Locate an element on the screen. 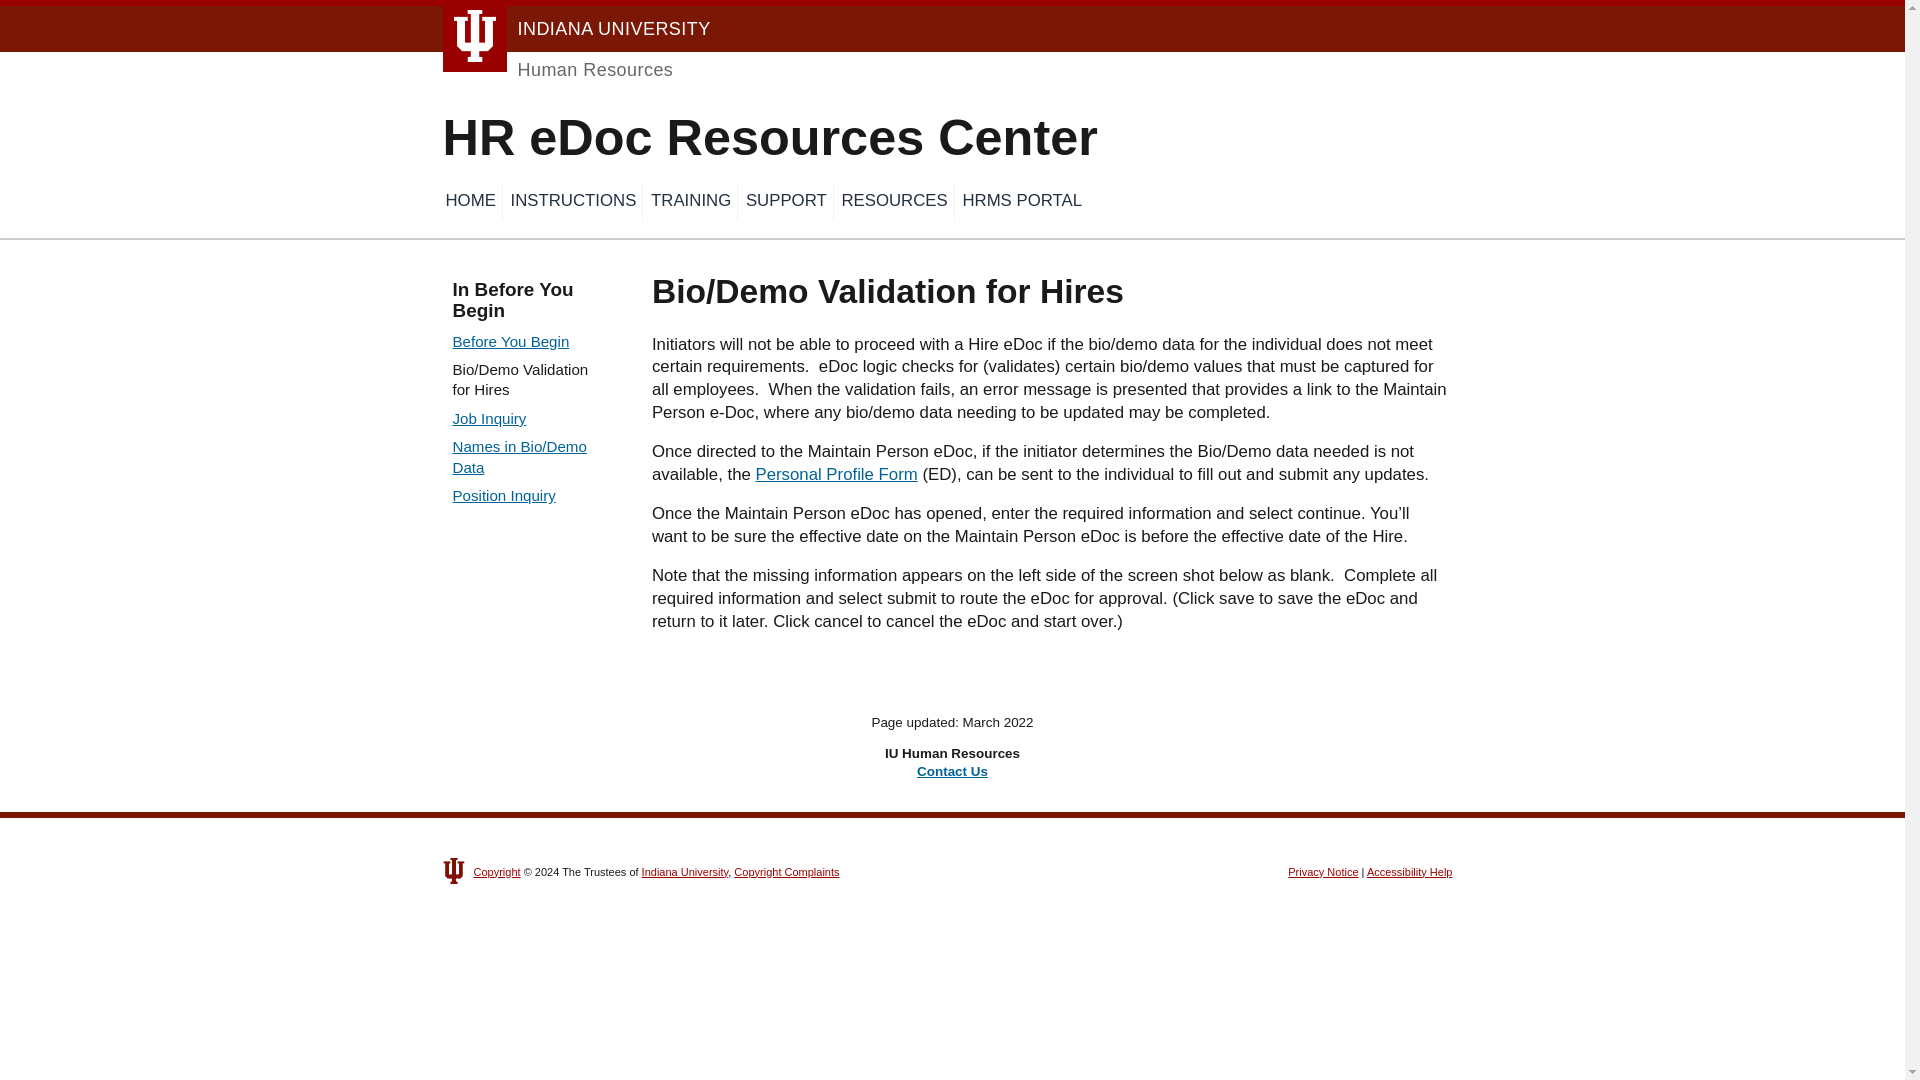 This screenshot has height=1080, width=1920. HRMS PORTAL is located at coordinates (1023, 201).